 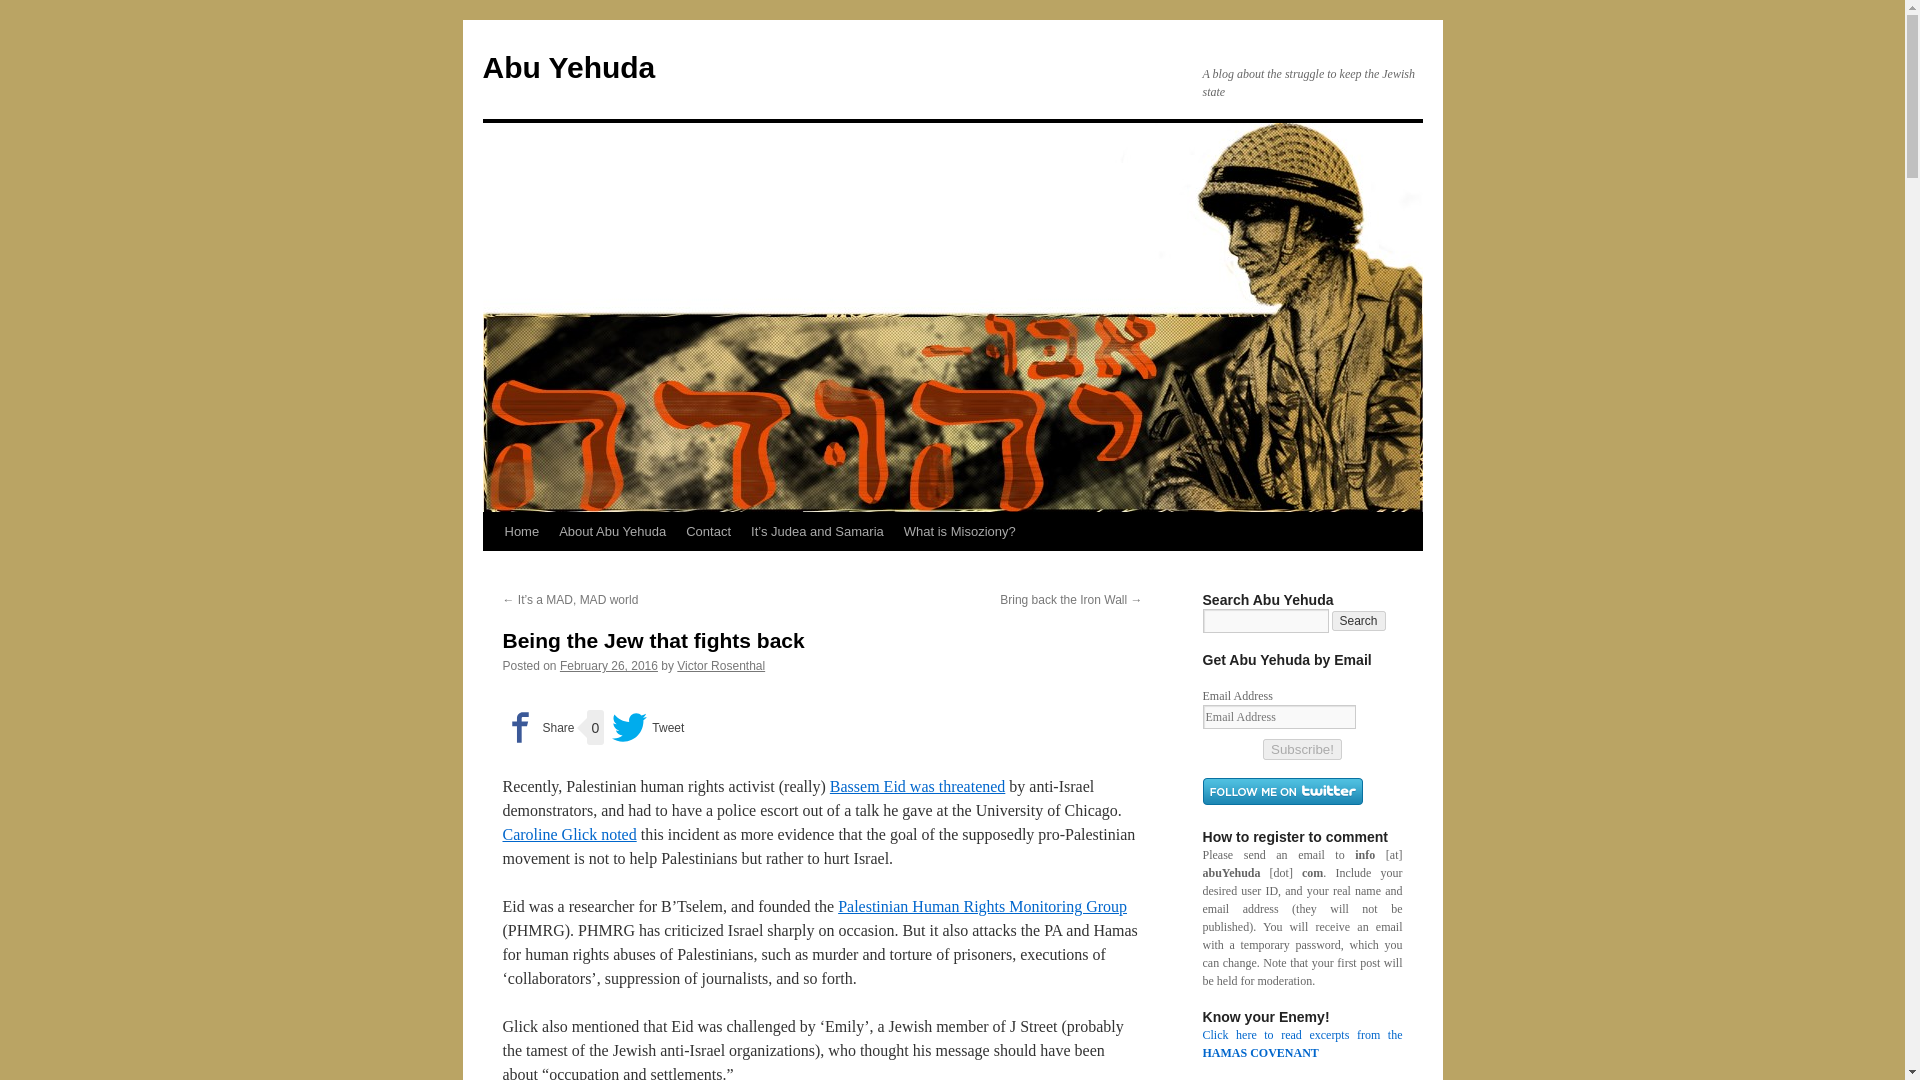 I want to click on View all posts by Victor Rosenthal, so click(x=720, y=665).